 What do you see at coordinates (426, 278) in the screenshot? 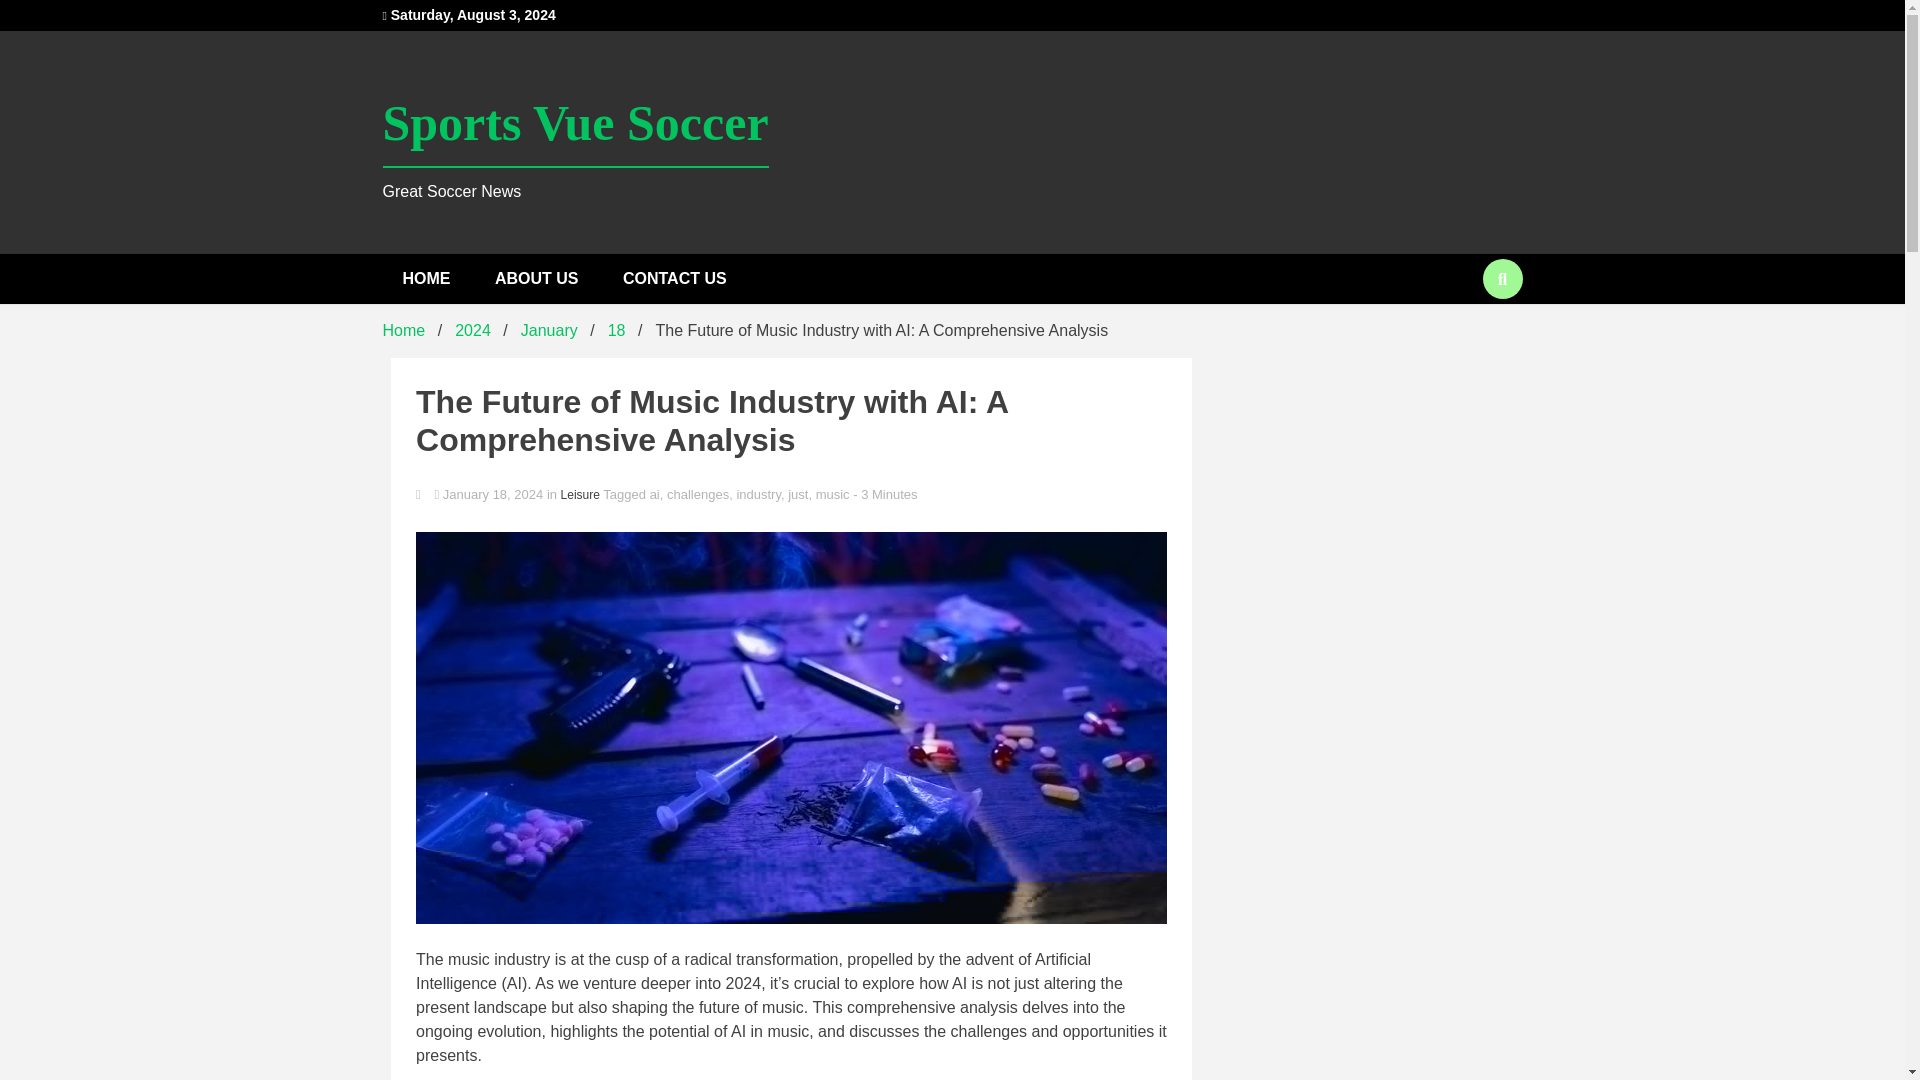
I see `HOME` at bounding box center [426, 278].